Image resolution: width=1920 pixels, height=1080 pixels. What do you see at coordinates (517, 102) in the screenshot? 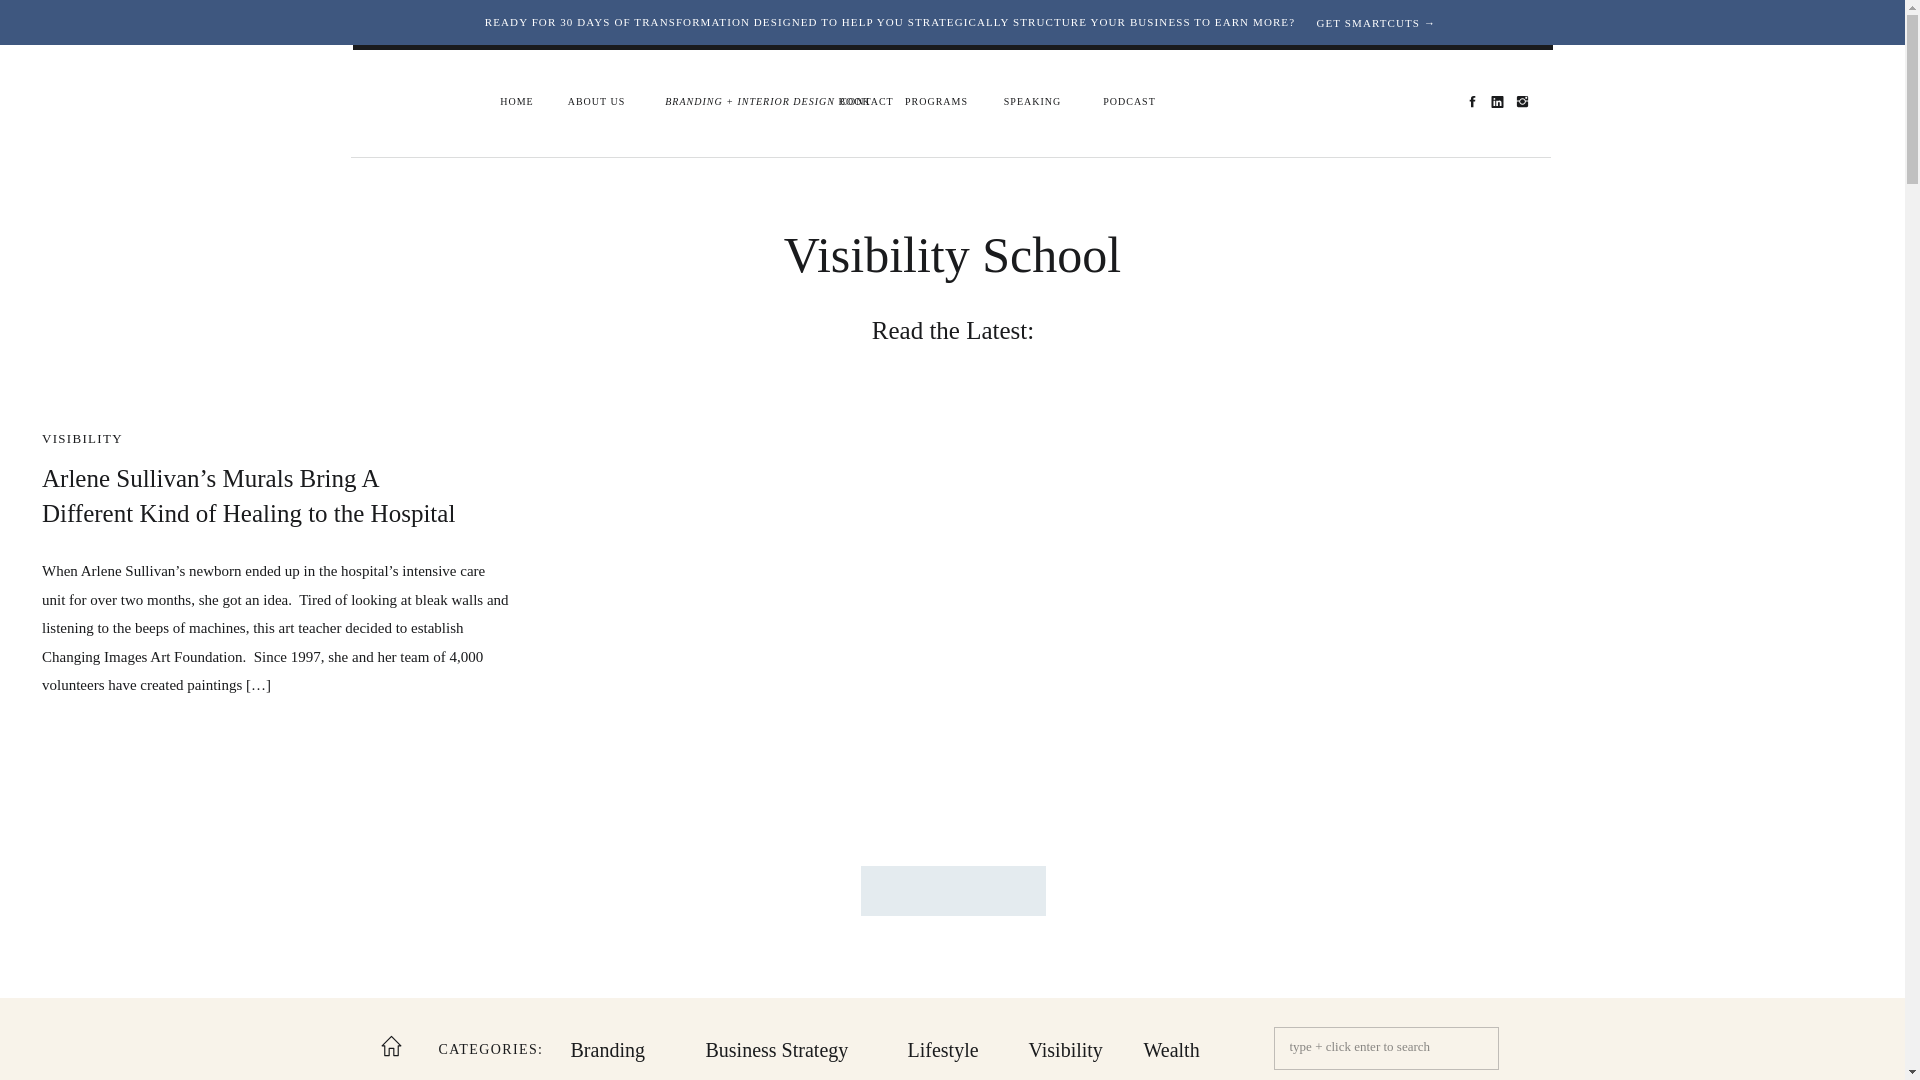
I see `HOME` at bounding box center [517, 102].